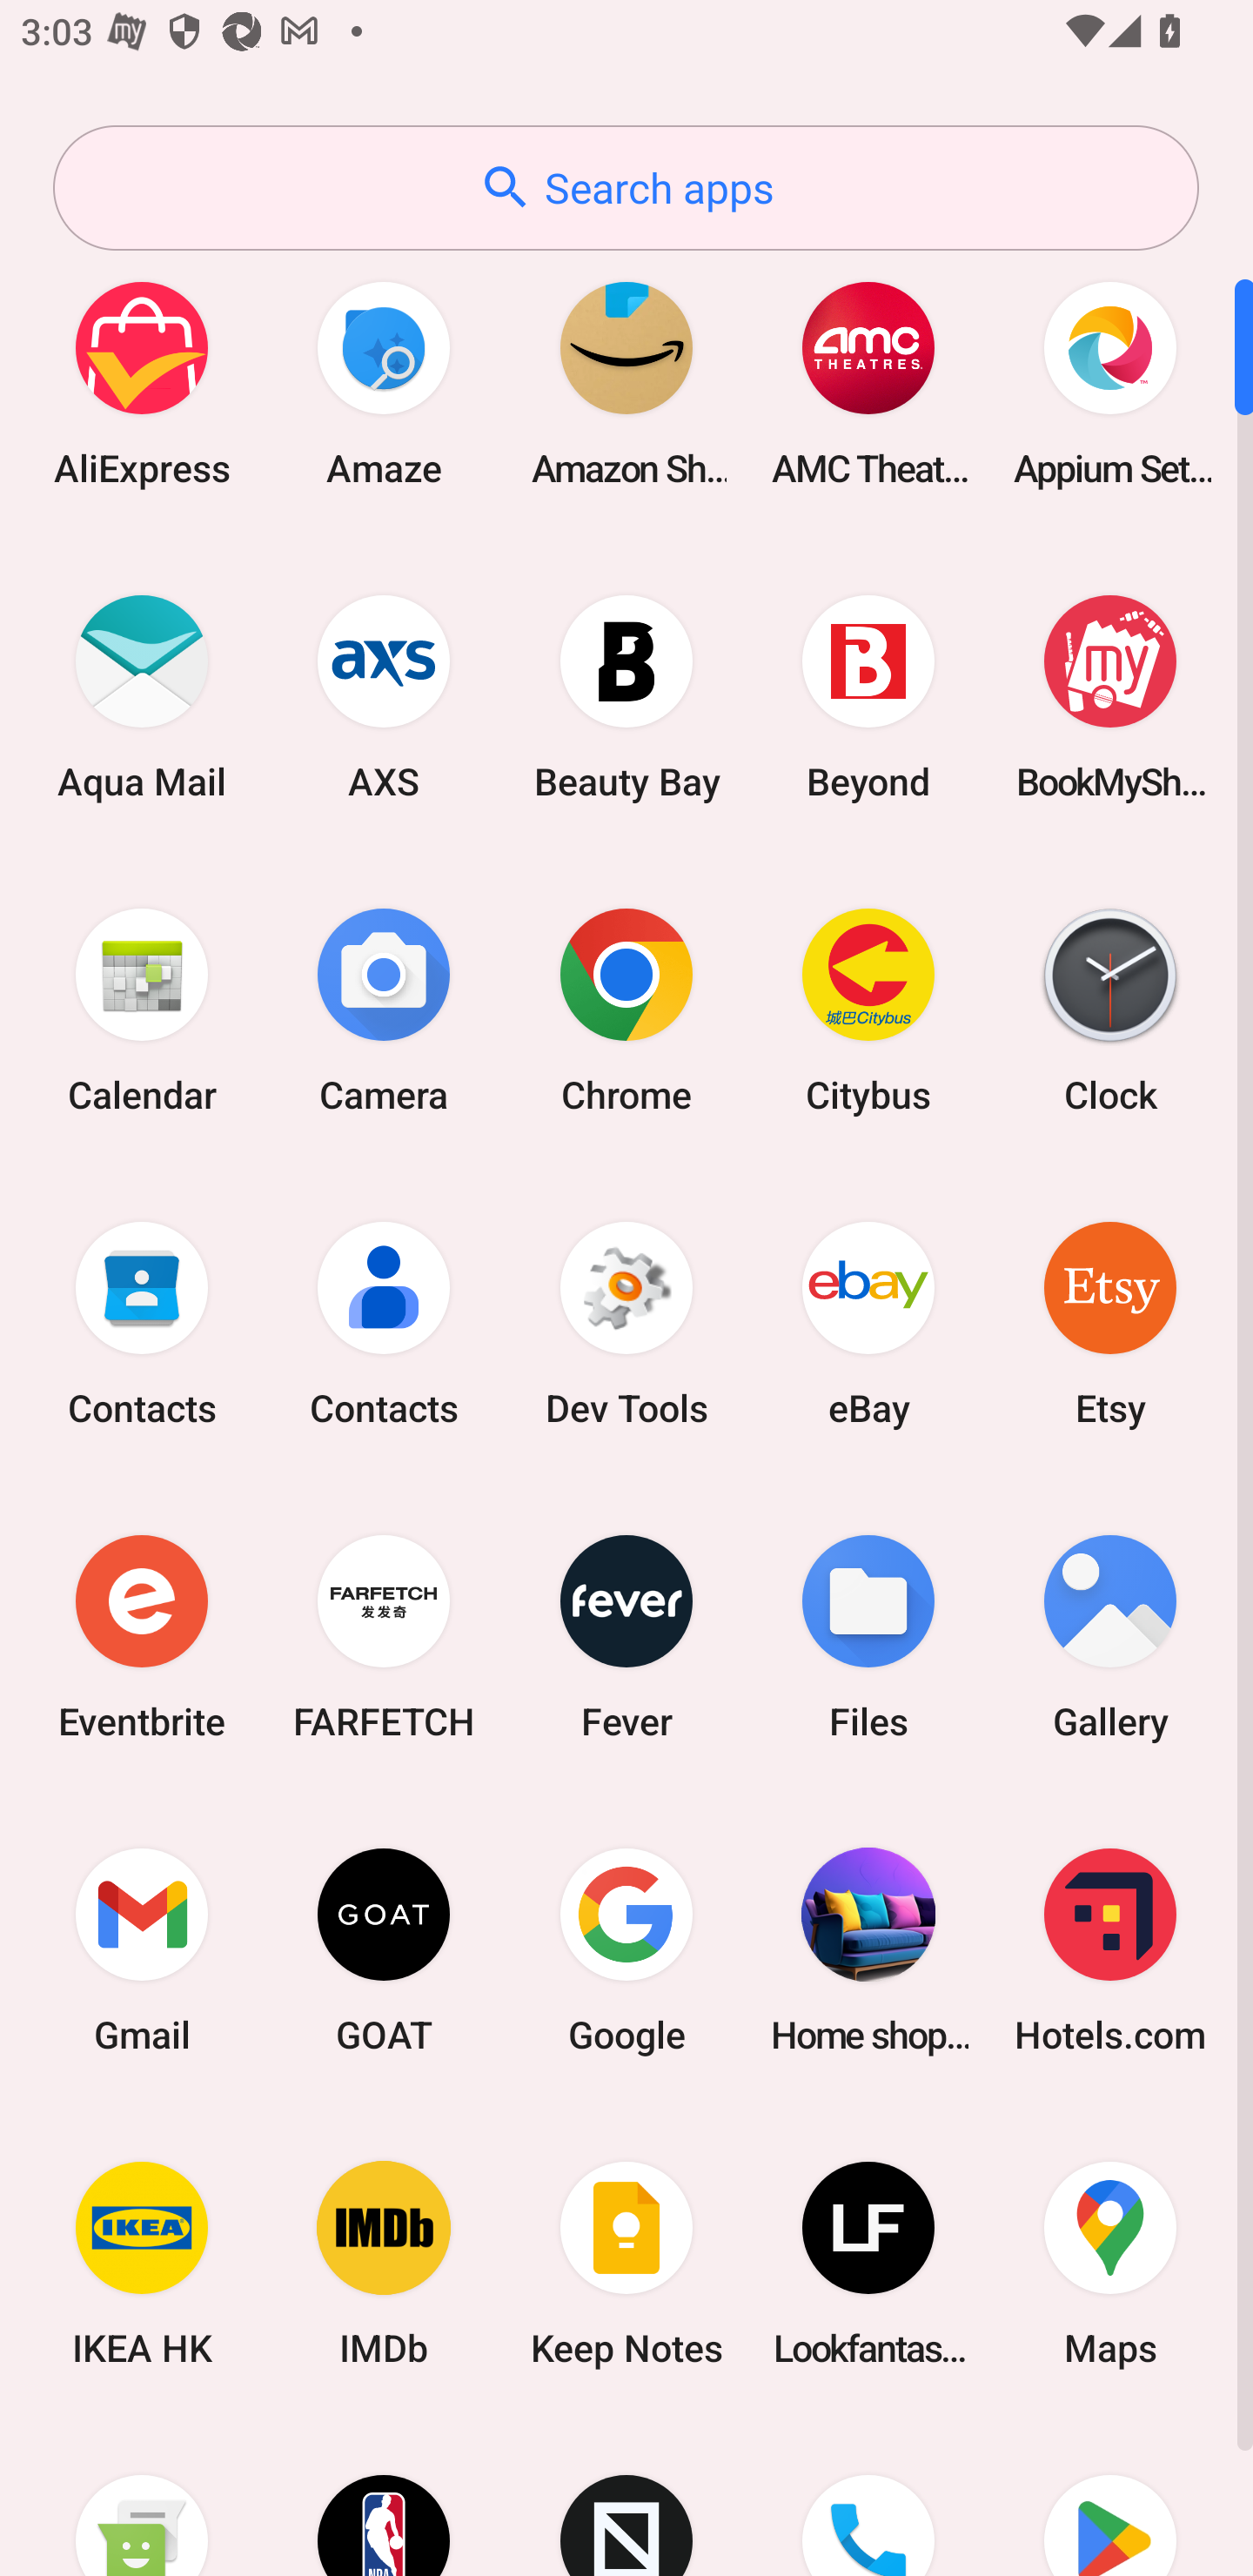 The height and width of the screenshot is (2576, 1253). Describe the element at coordinates (626, 383) in the screenshot. I see `Amazon Shopping` at that location.